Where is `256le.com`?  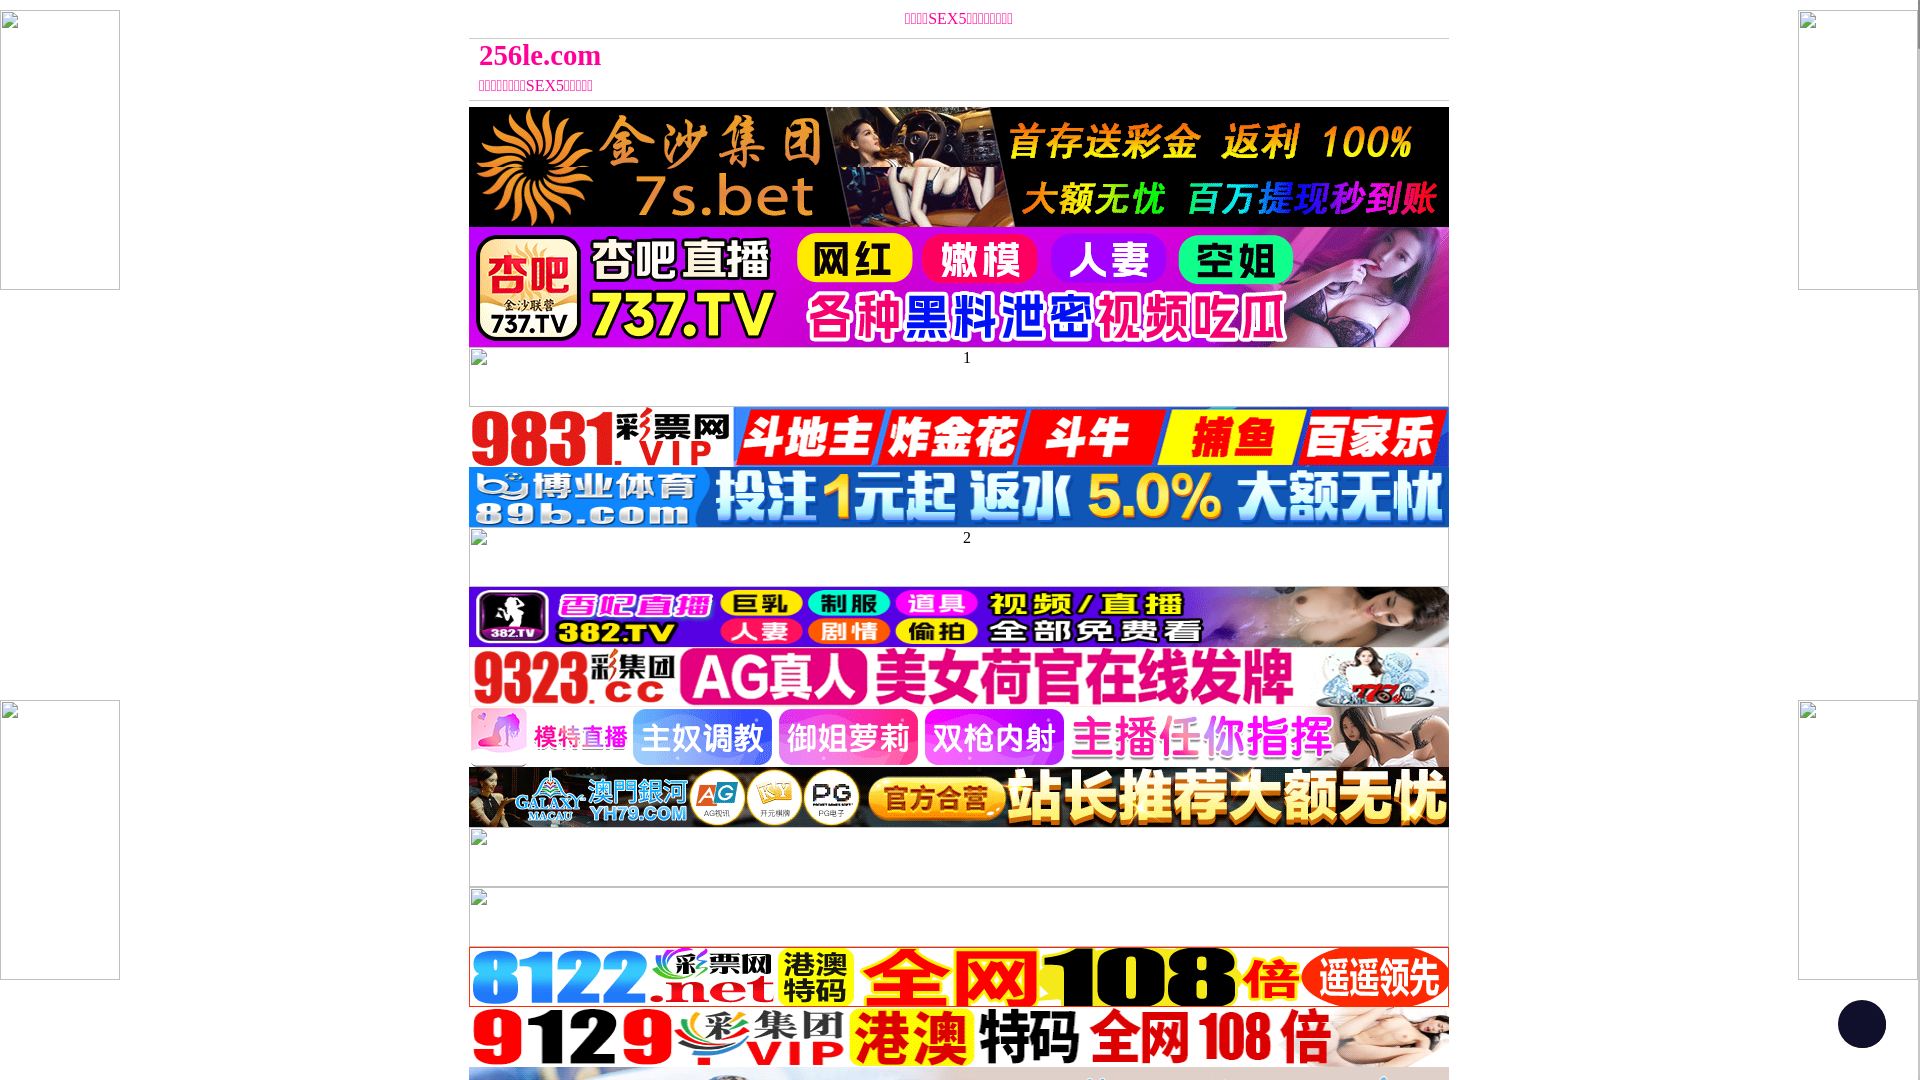
256le.com is located at coordinates (836, 55).